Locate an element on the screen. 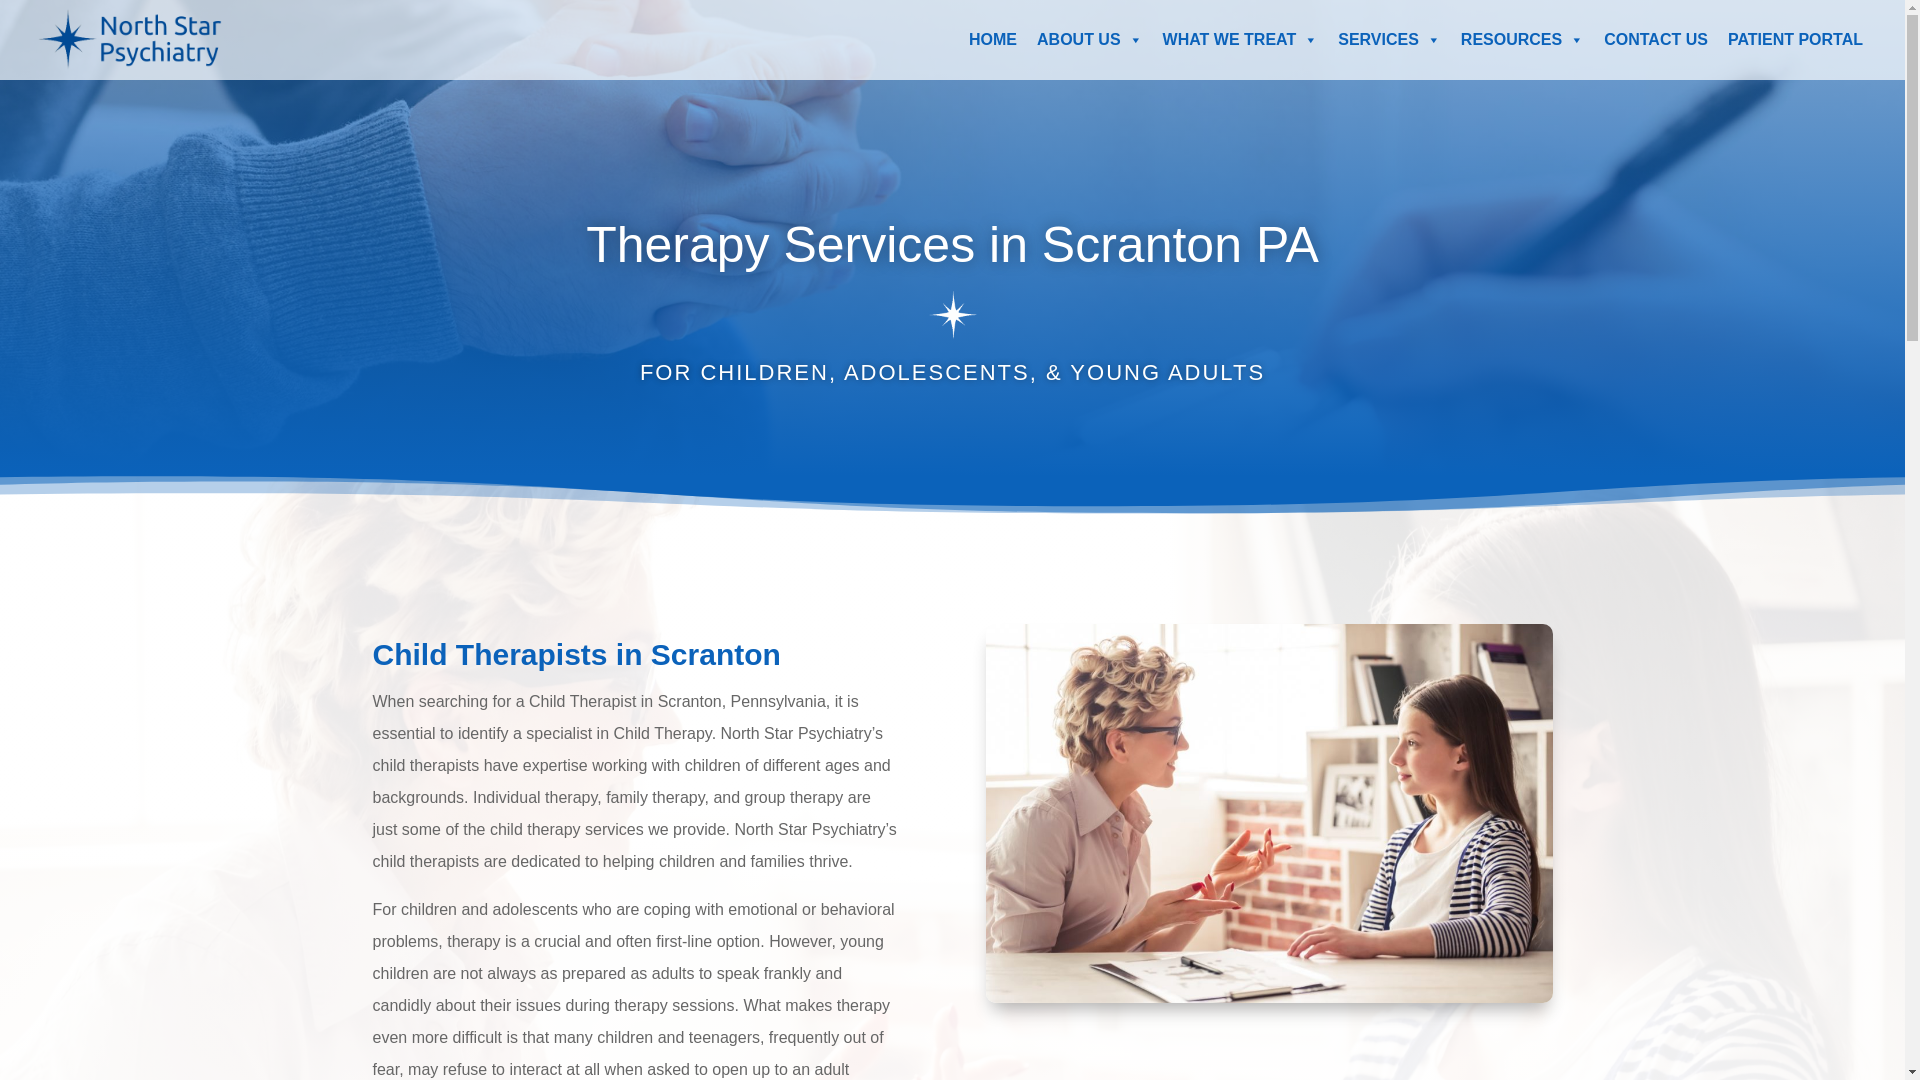 The width and height of the screenshot is (1920, 1080). WHAT WE TREAT is located at coordinates (1240, 40).